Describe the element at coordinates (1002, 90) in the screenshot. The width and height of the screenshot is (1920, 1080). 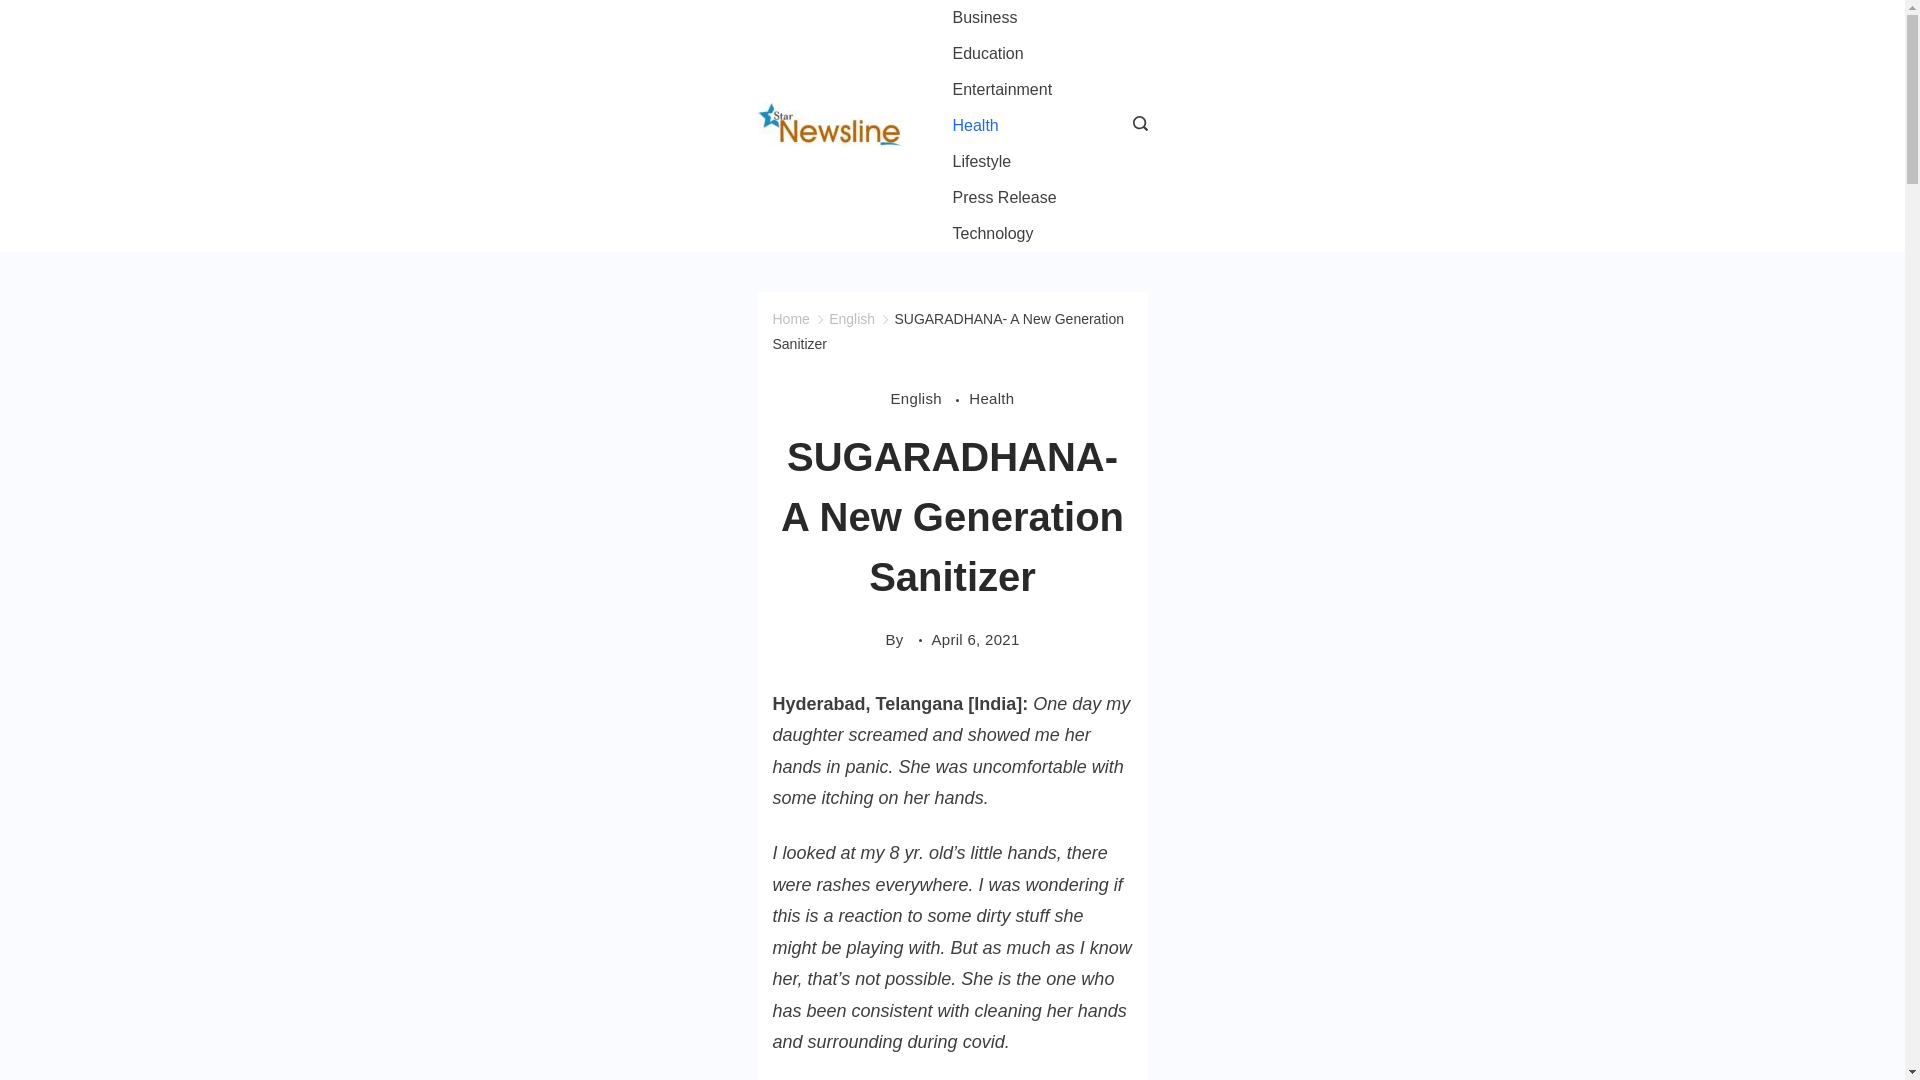
I see `Entertainment` at that location.